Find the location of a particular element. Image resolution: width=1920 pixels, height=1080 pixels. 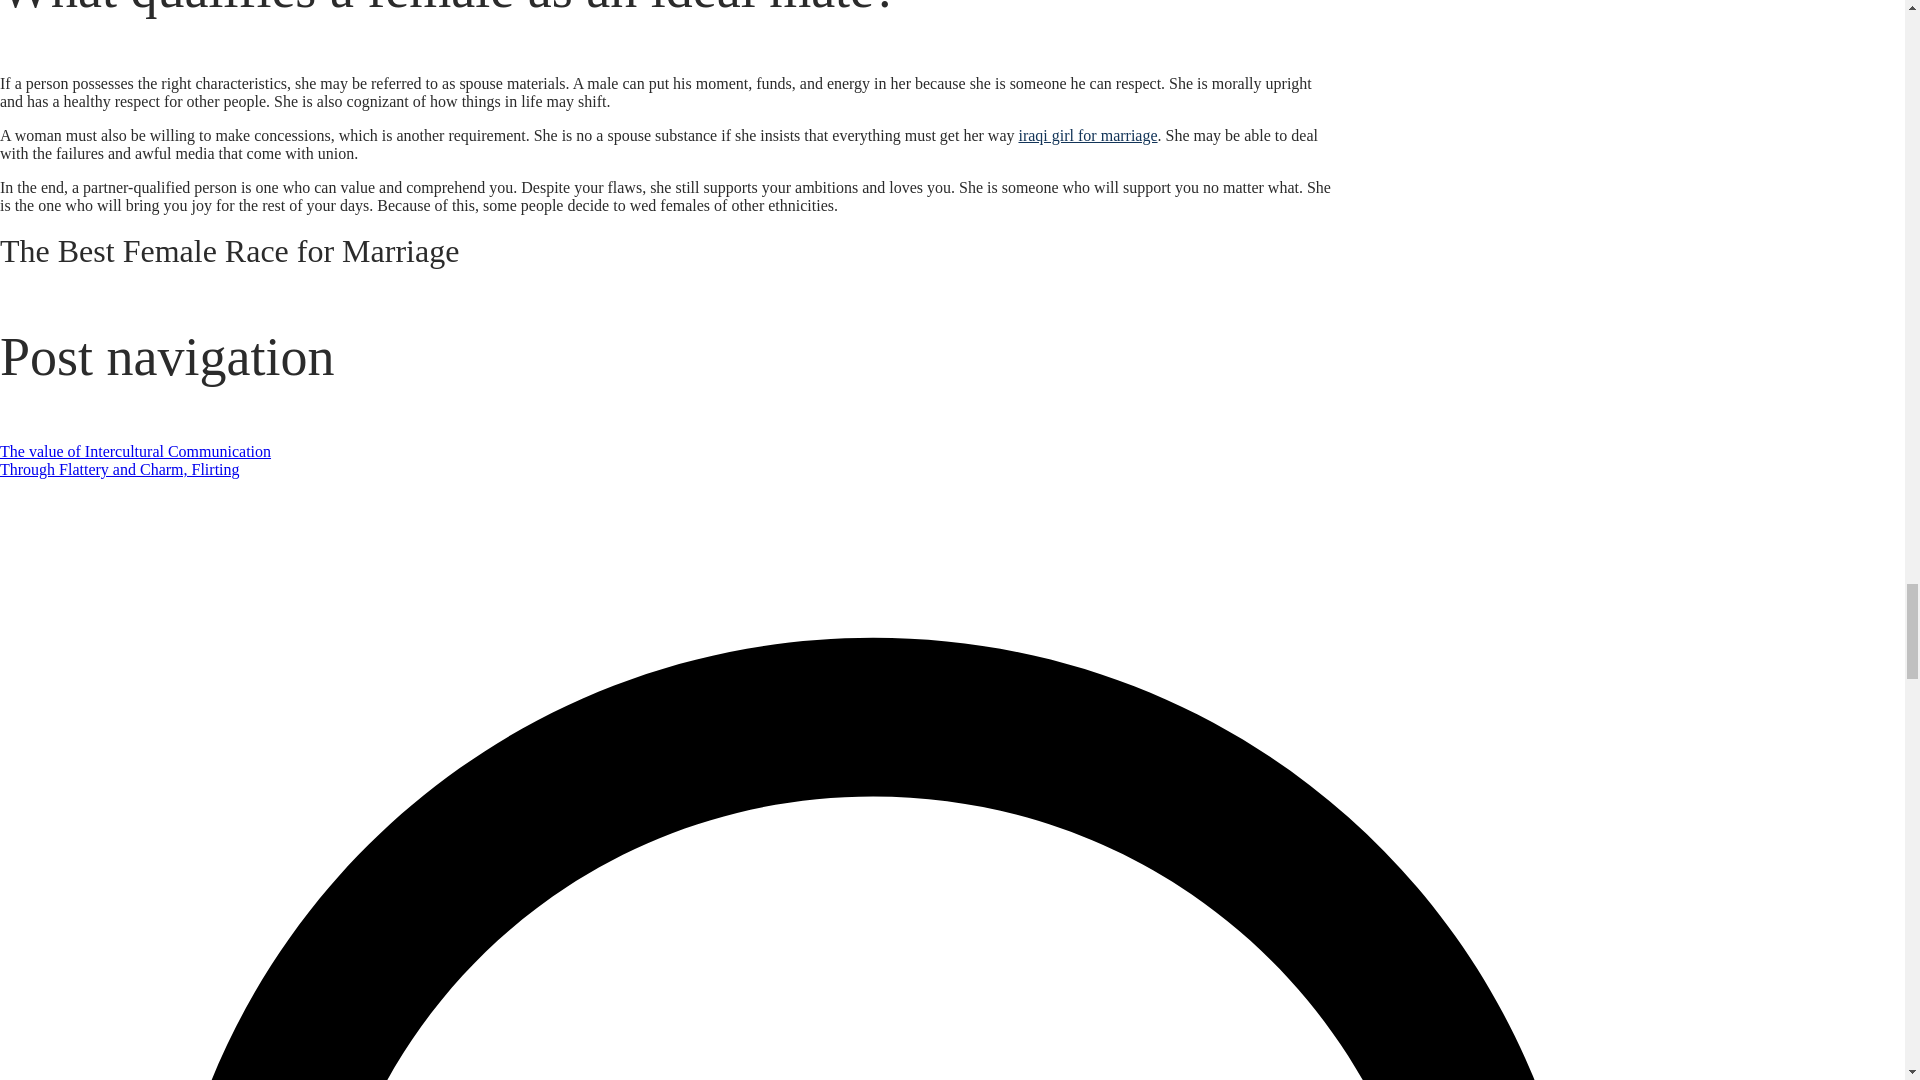

The value of Intercultural Communication is located at coordinates (135, 451).